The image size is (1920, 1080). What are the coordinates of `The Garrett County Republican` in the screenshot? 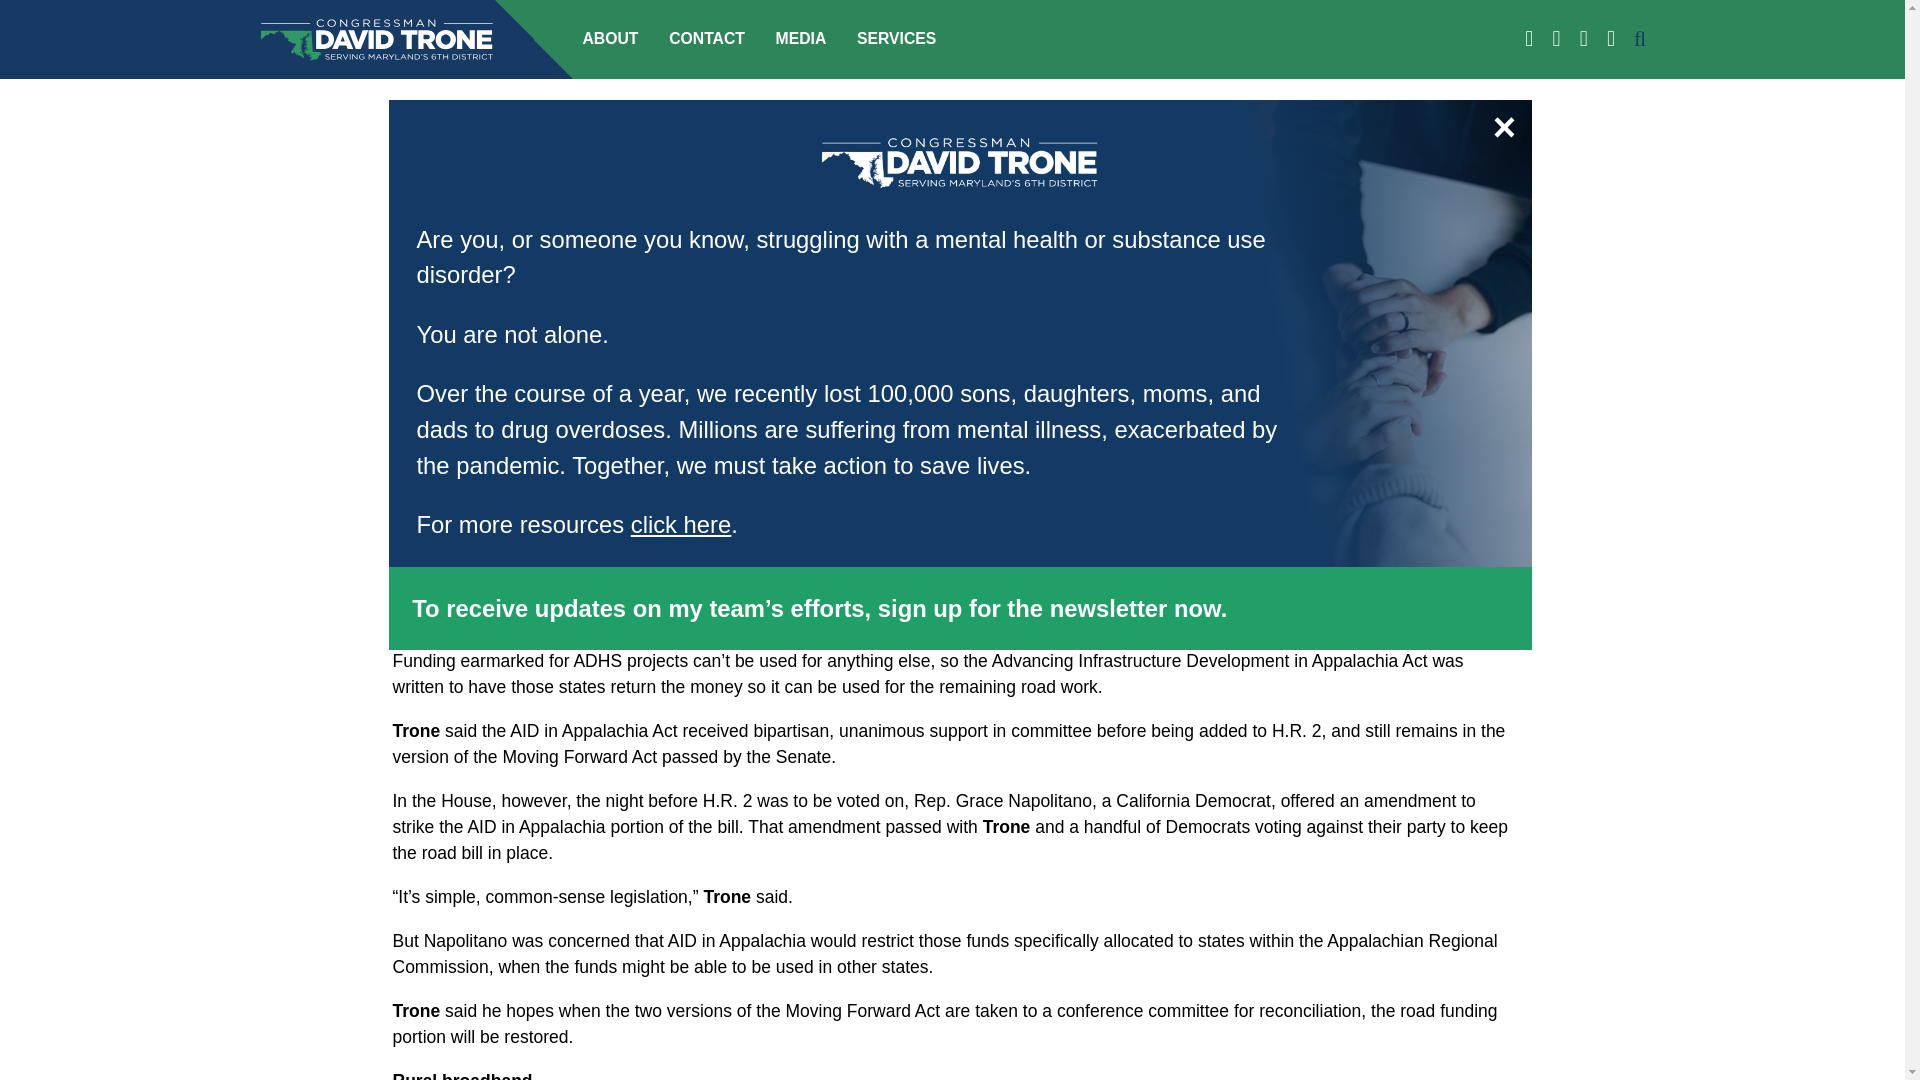 It's located at (570, 240).